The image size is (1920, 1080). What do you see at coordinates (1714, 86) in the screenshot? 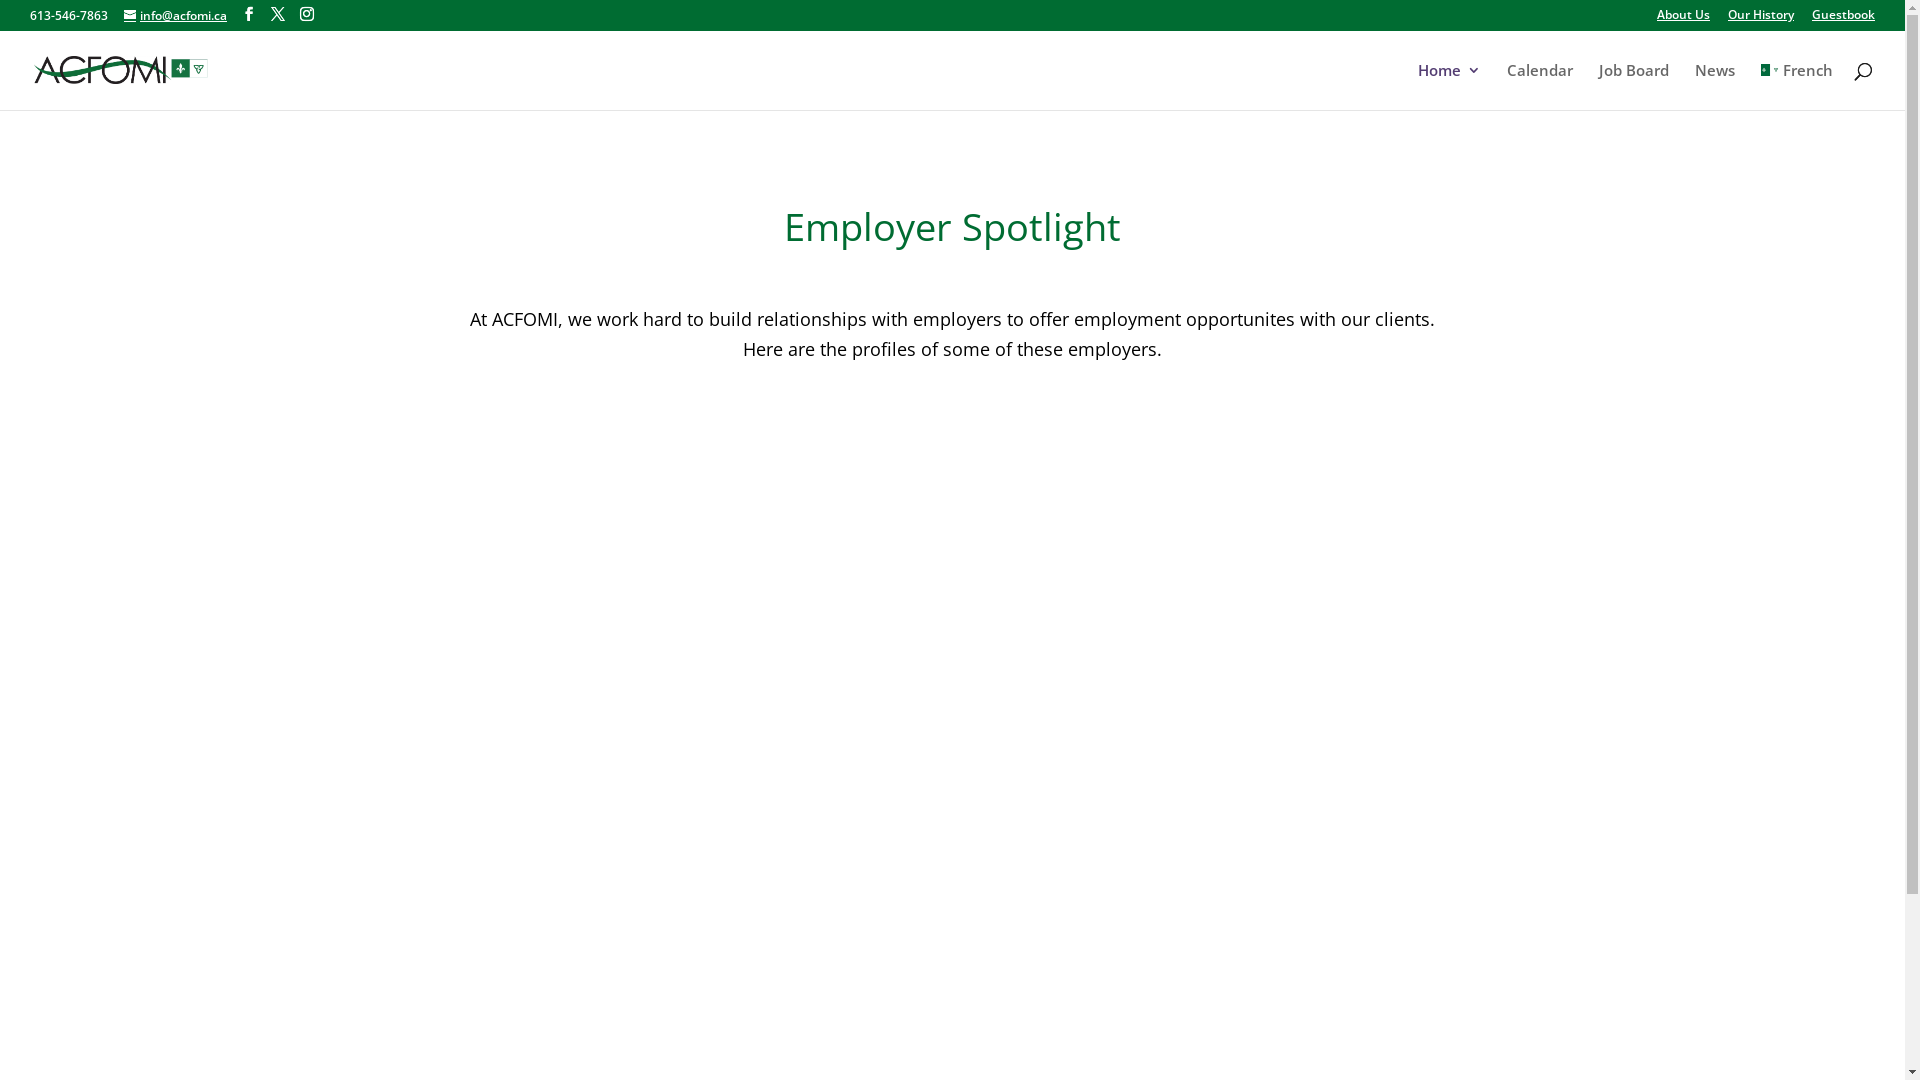
I see `News` at bounding box center [1714, 86].